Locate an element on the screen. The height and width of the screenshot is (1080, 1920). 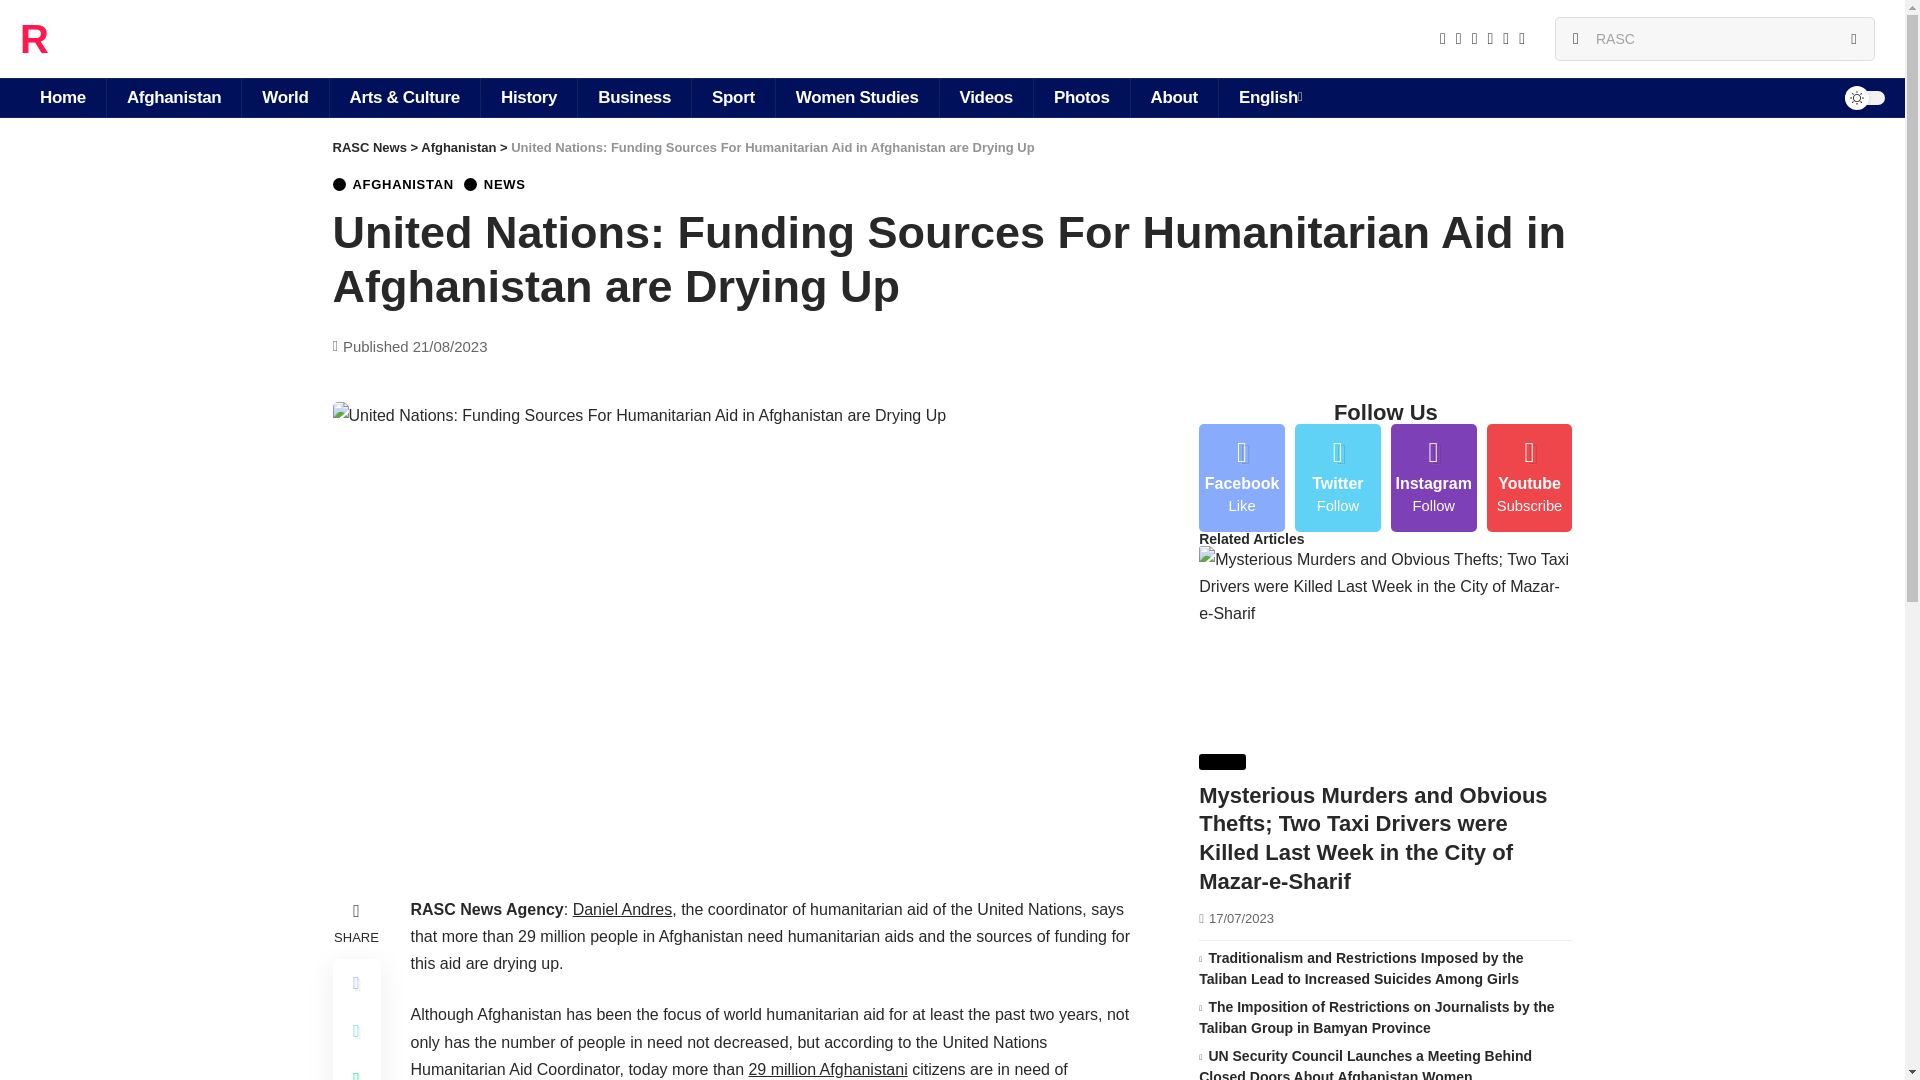
About is located at coordinates (1174, 97).